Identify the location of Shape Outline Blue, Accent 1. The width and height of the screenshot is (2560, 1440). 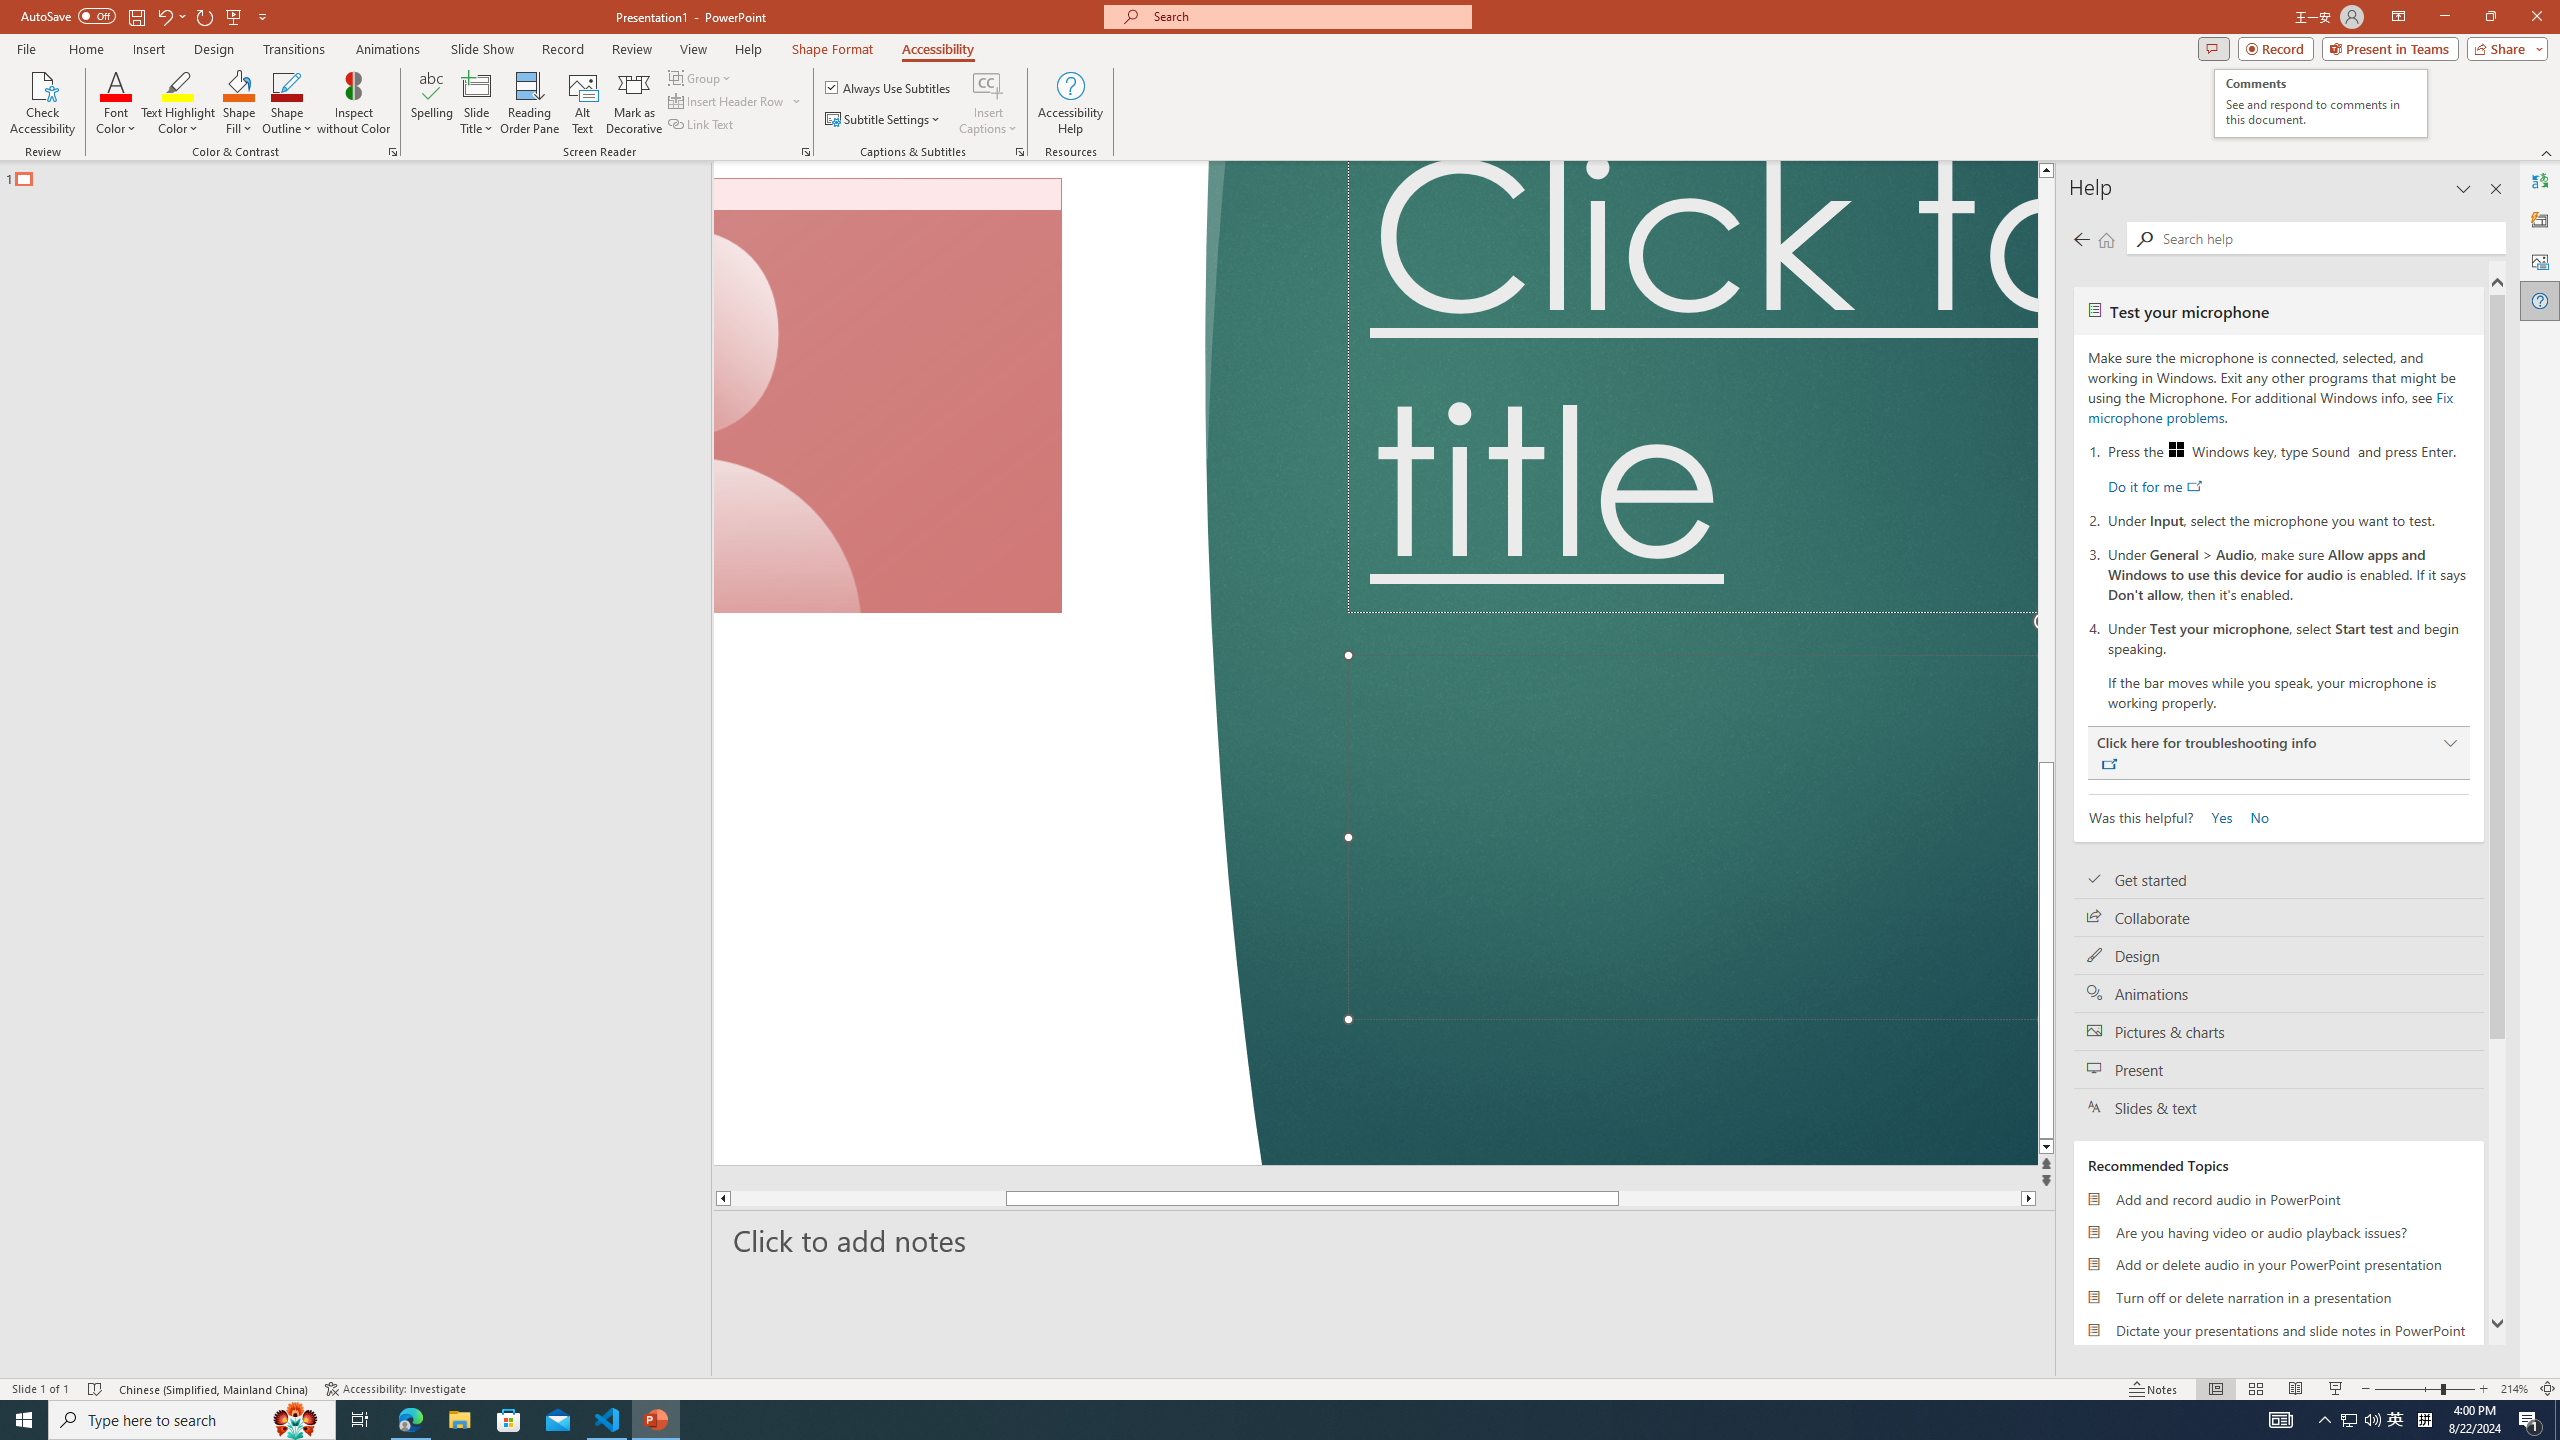
(288, 85).